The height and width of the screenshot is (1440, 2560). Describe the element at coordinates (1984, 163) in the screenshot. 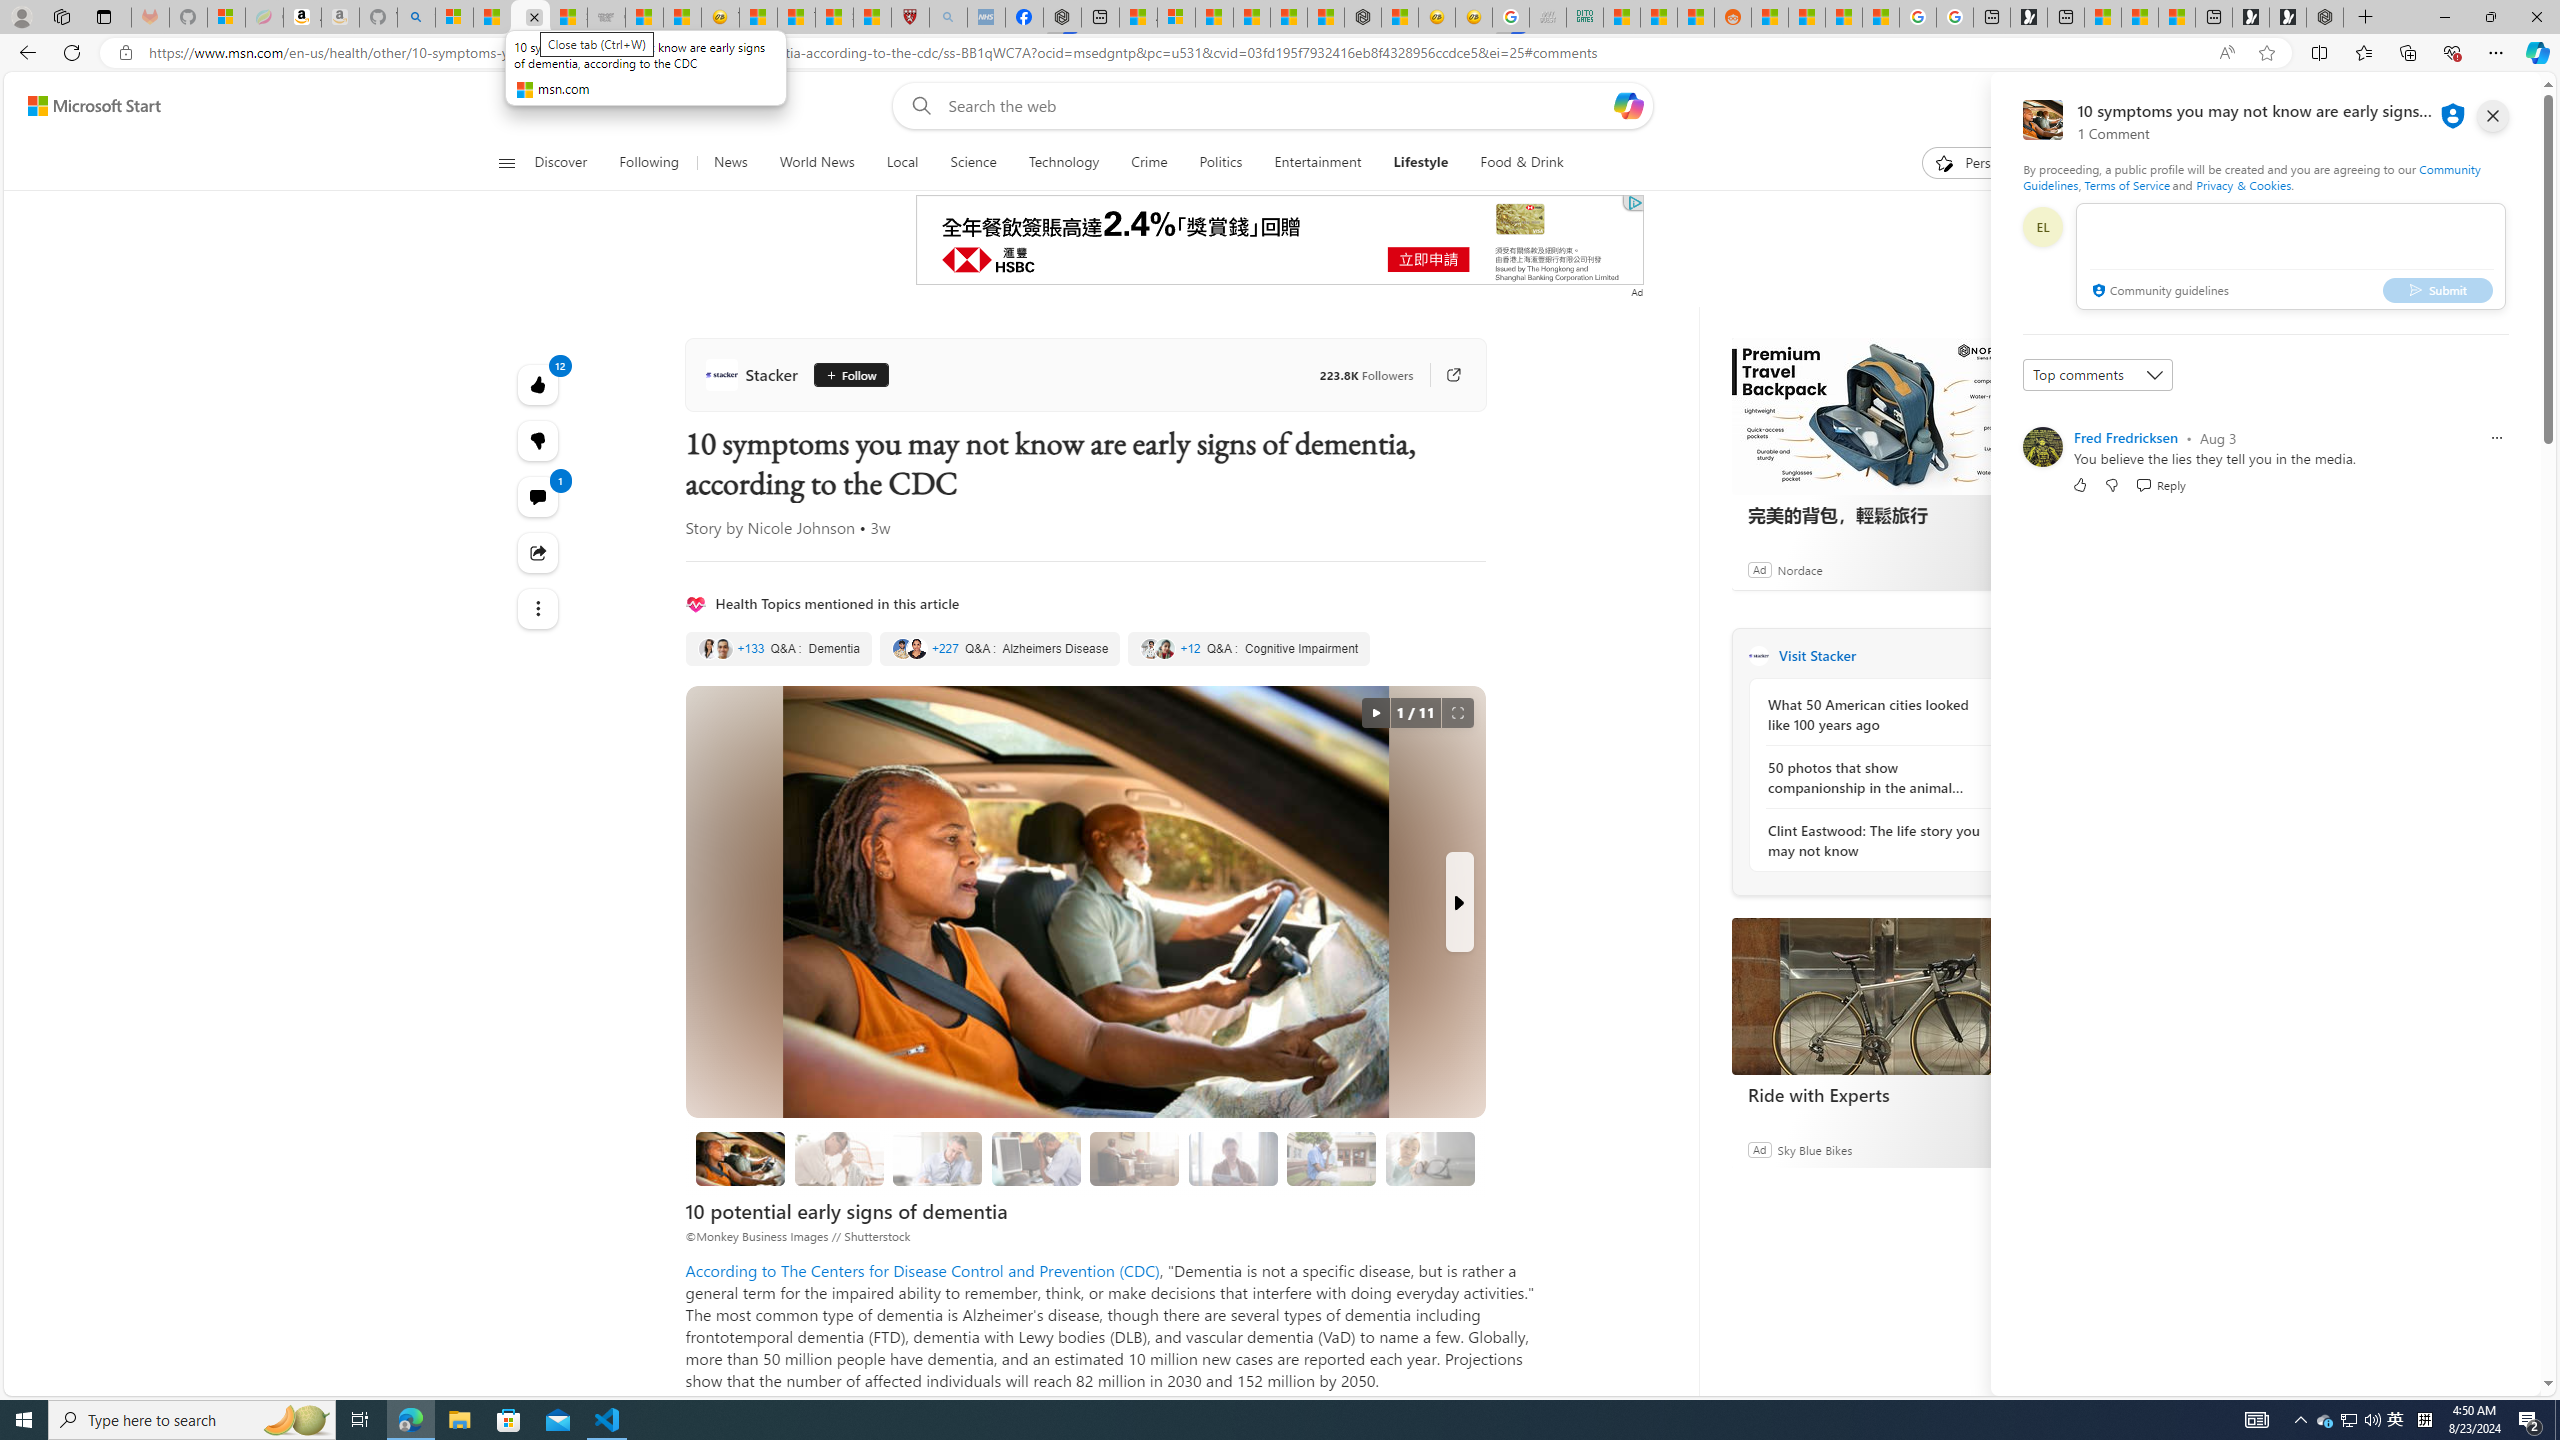

I see `Personalize` at that location.